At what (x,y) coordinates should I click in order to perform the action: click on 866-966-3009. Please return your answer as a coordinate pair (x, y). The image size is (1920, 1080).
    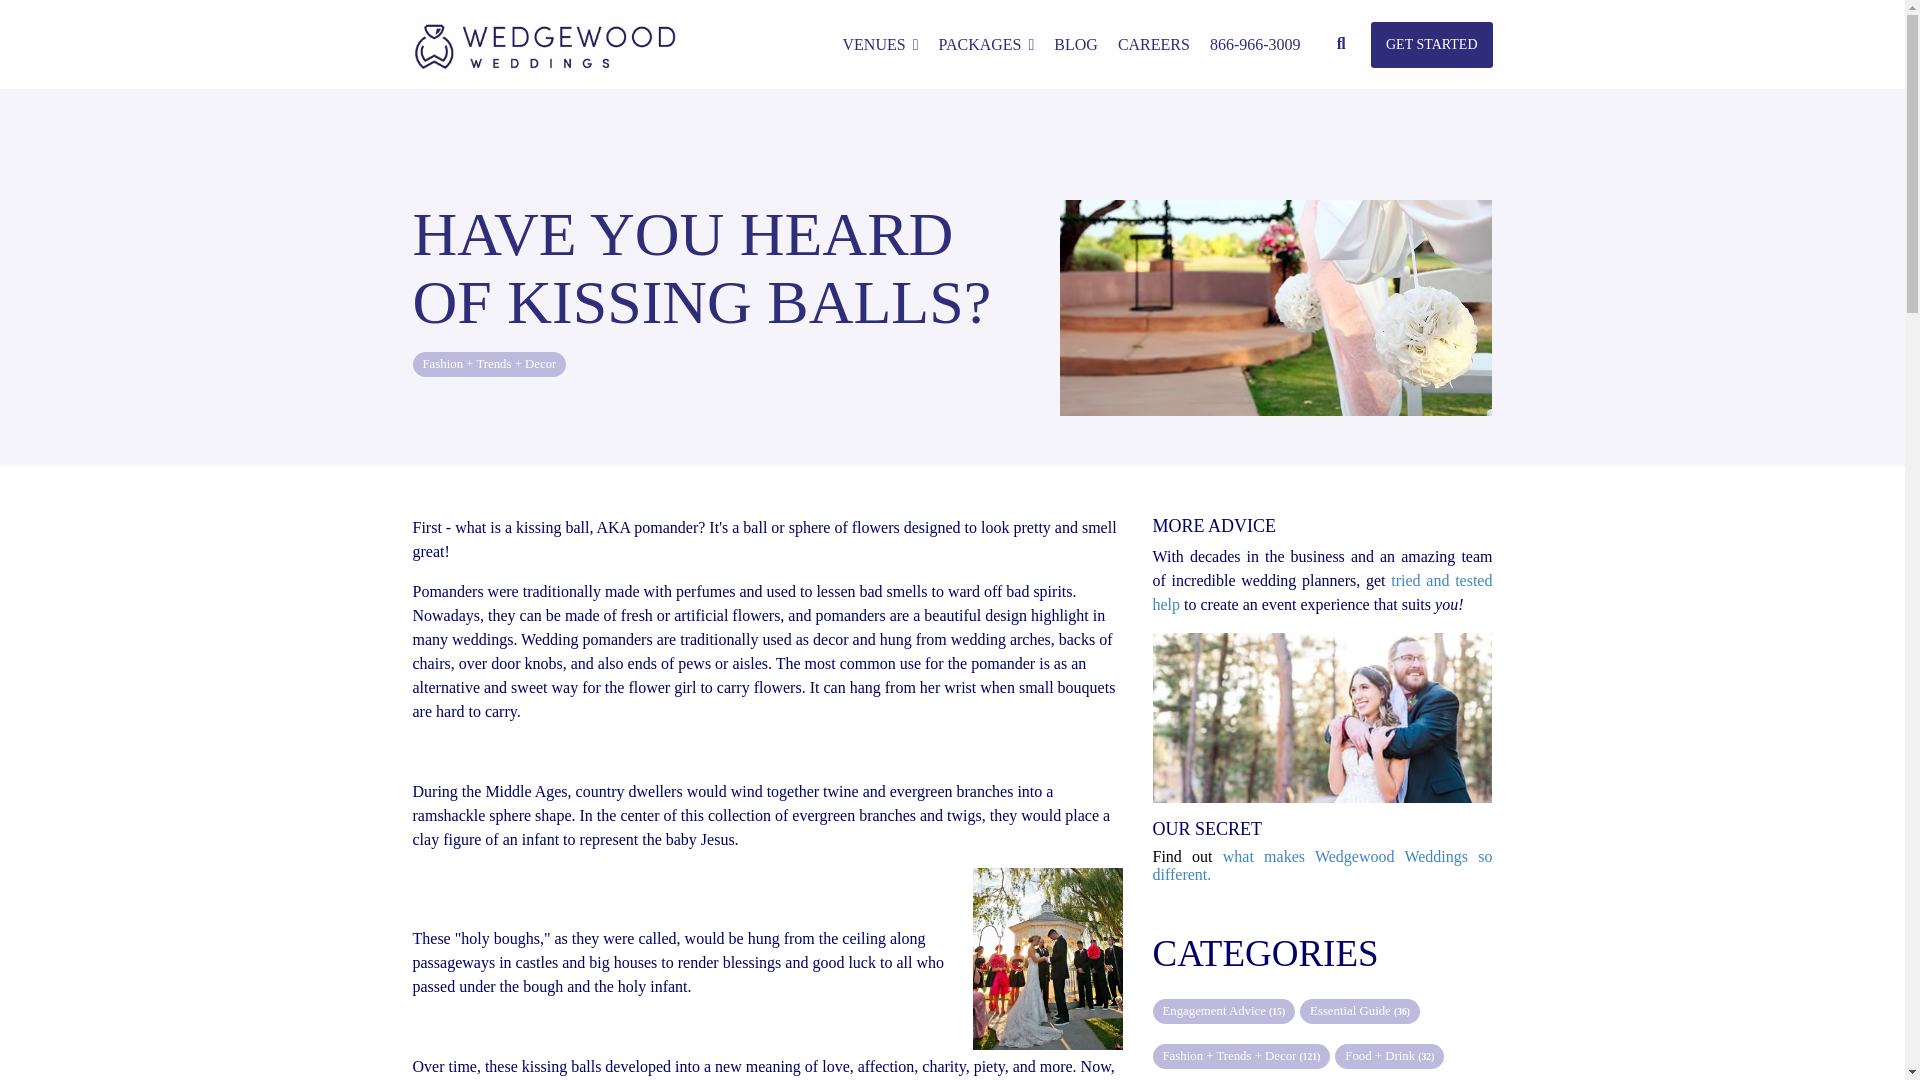
    Looking at the image, I should click on (1255, 44).